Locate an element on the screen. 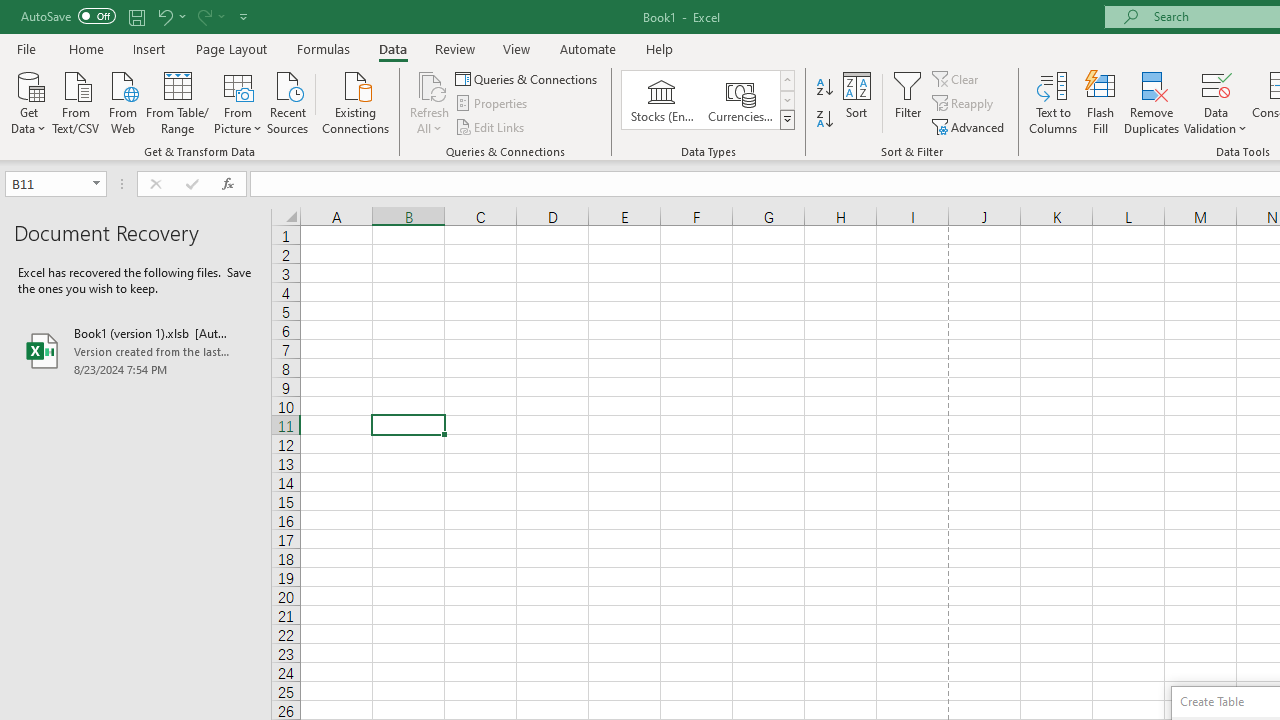 The height and width of the screenshot is (720, 1280). Queries & Connections is located at coordinates (528, 78).